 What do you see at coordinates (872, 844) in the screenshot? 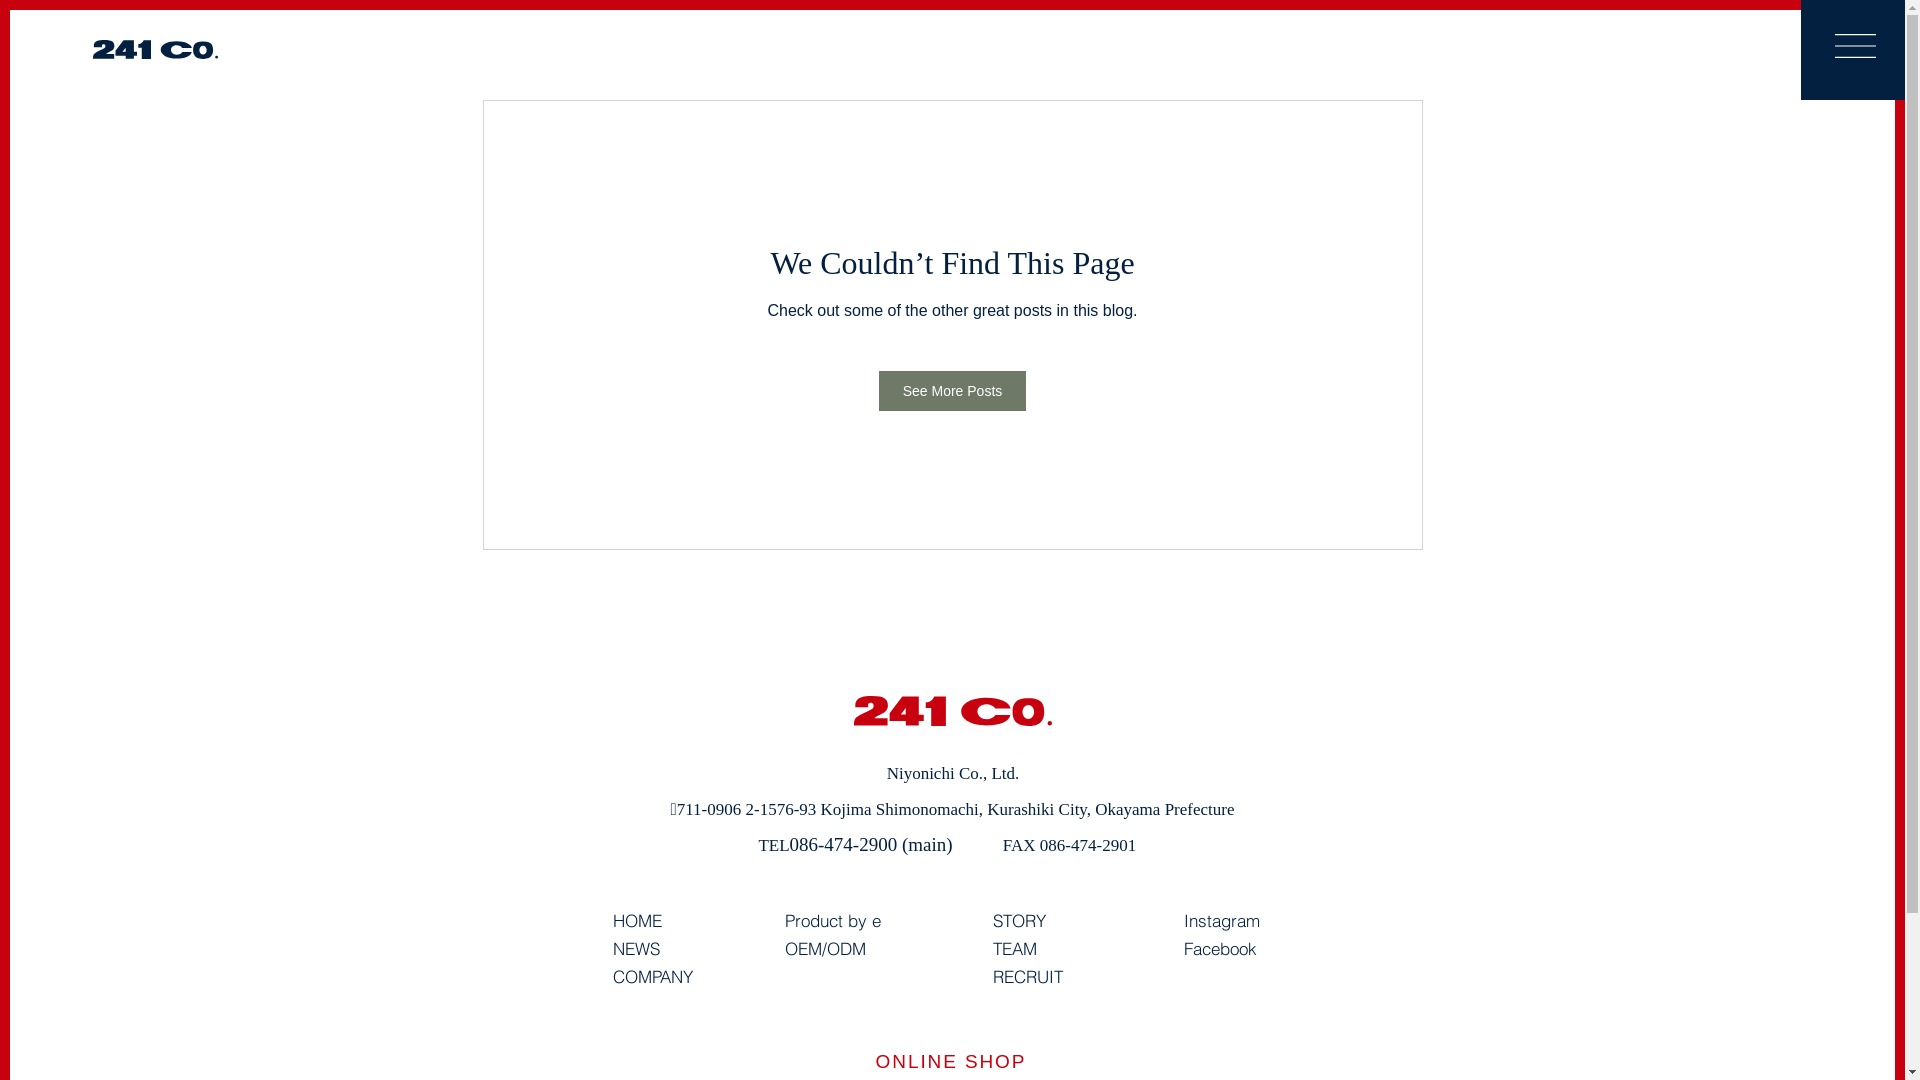
I see `086-474-2900 (main)` at bounding box center [872, 844].